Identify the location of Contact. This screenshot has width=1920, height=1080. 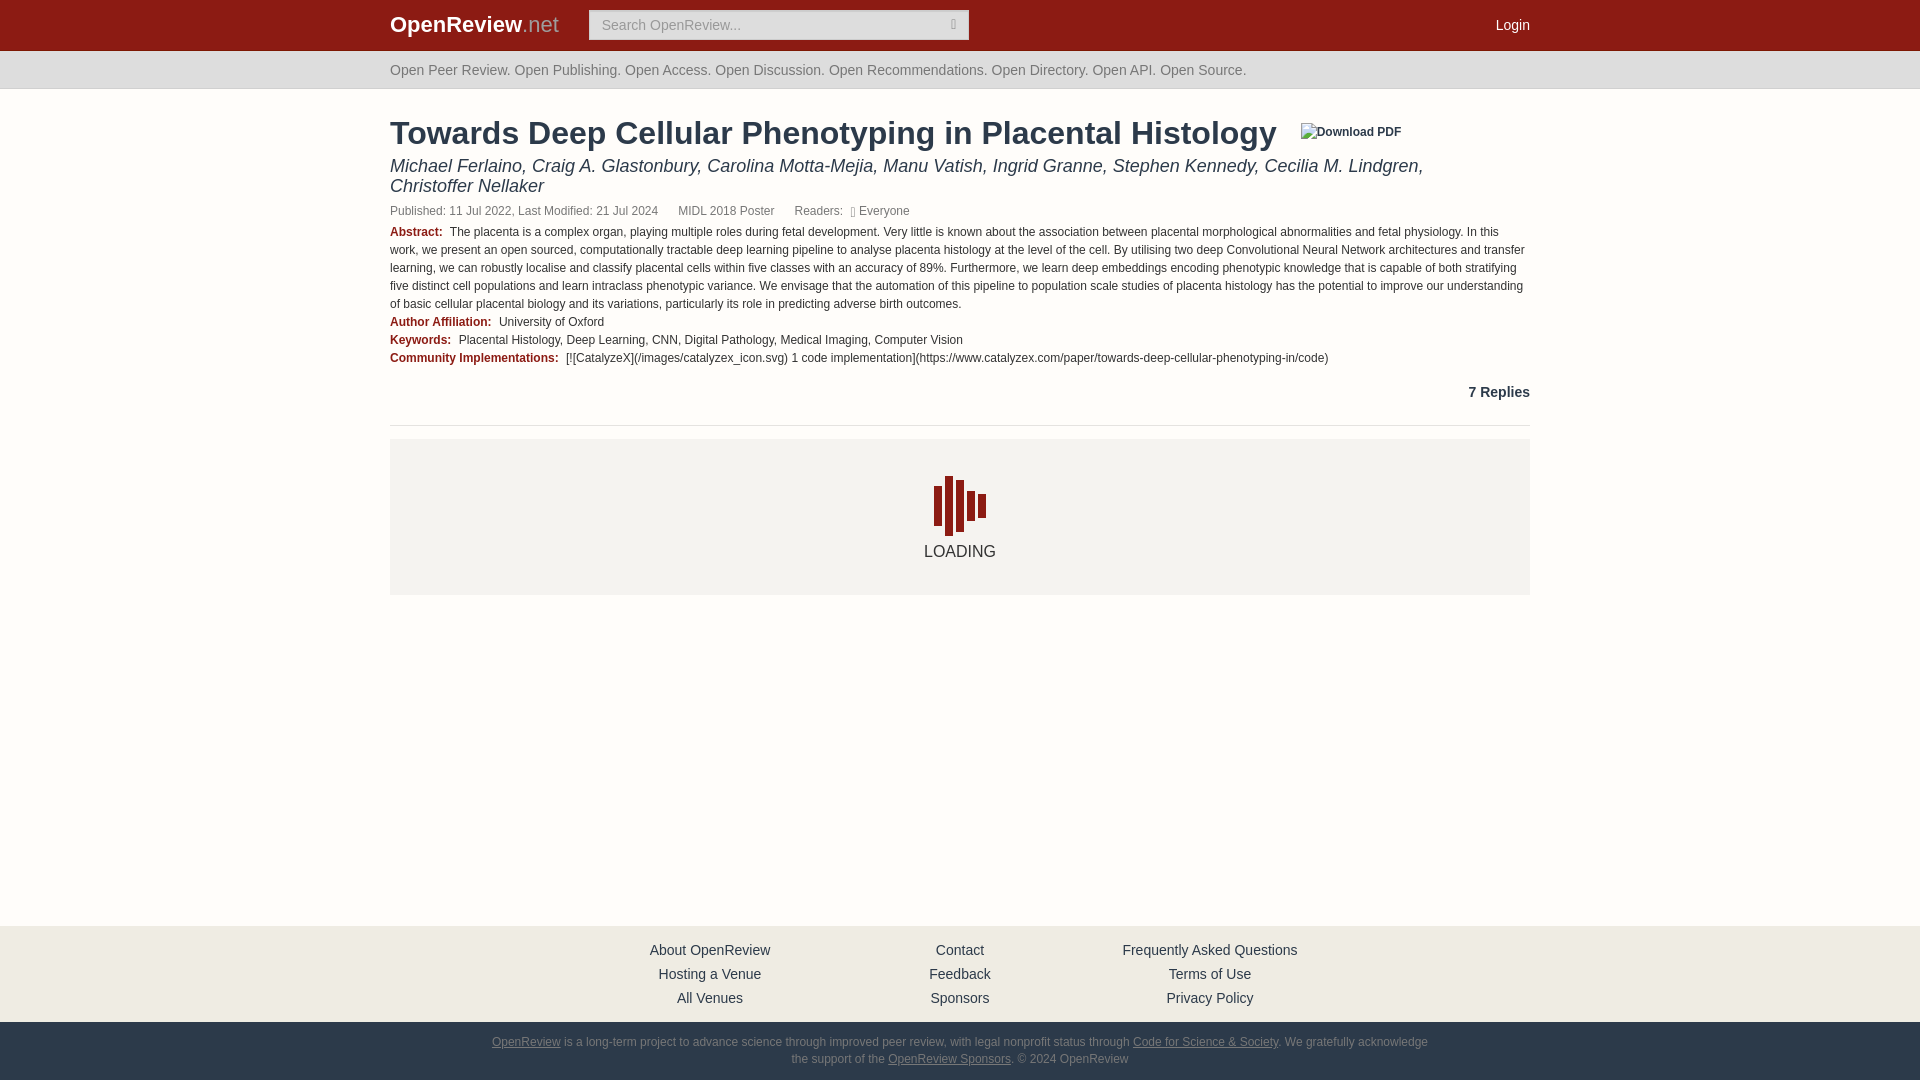
(960, 949).